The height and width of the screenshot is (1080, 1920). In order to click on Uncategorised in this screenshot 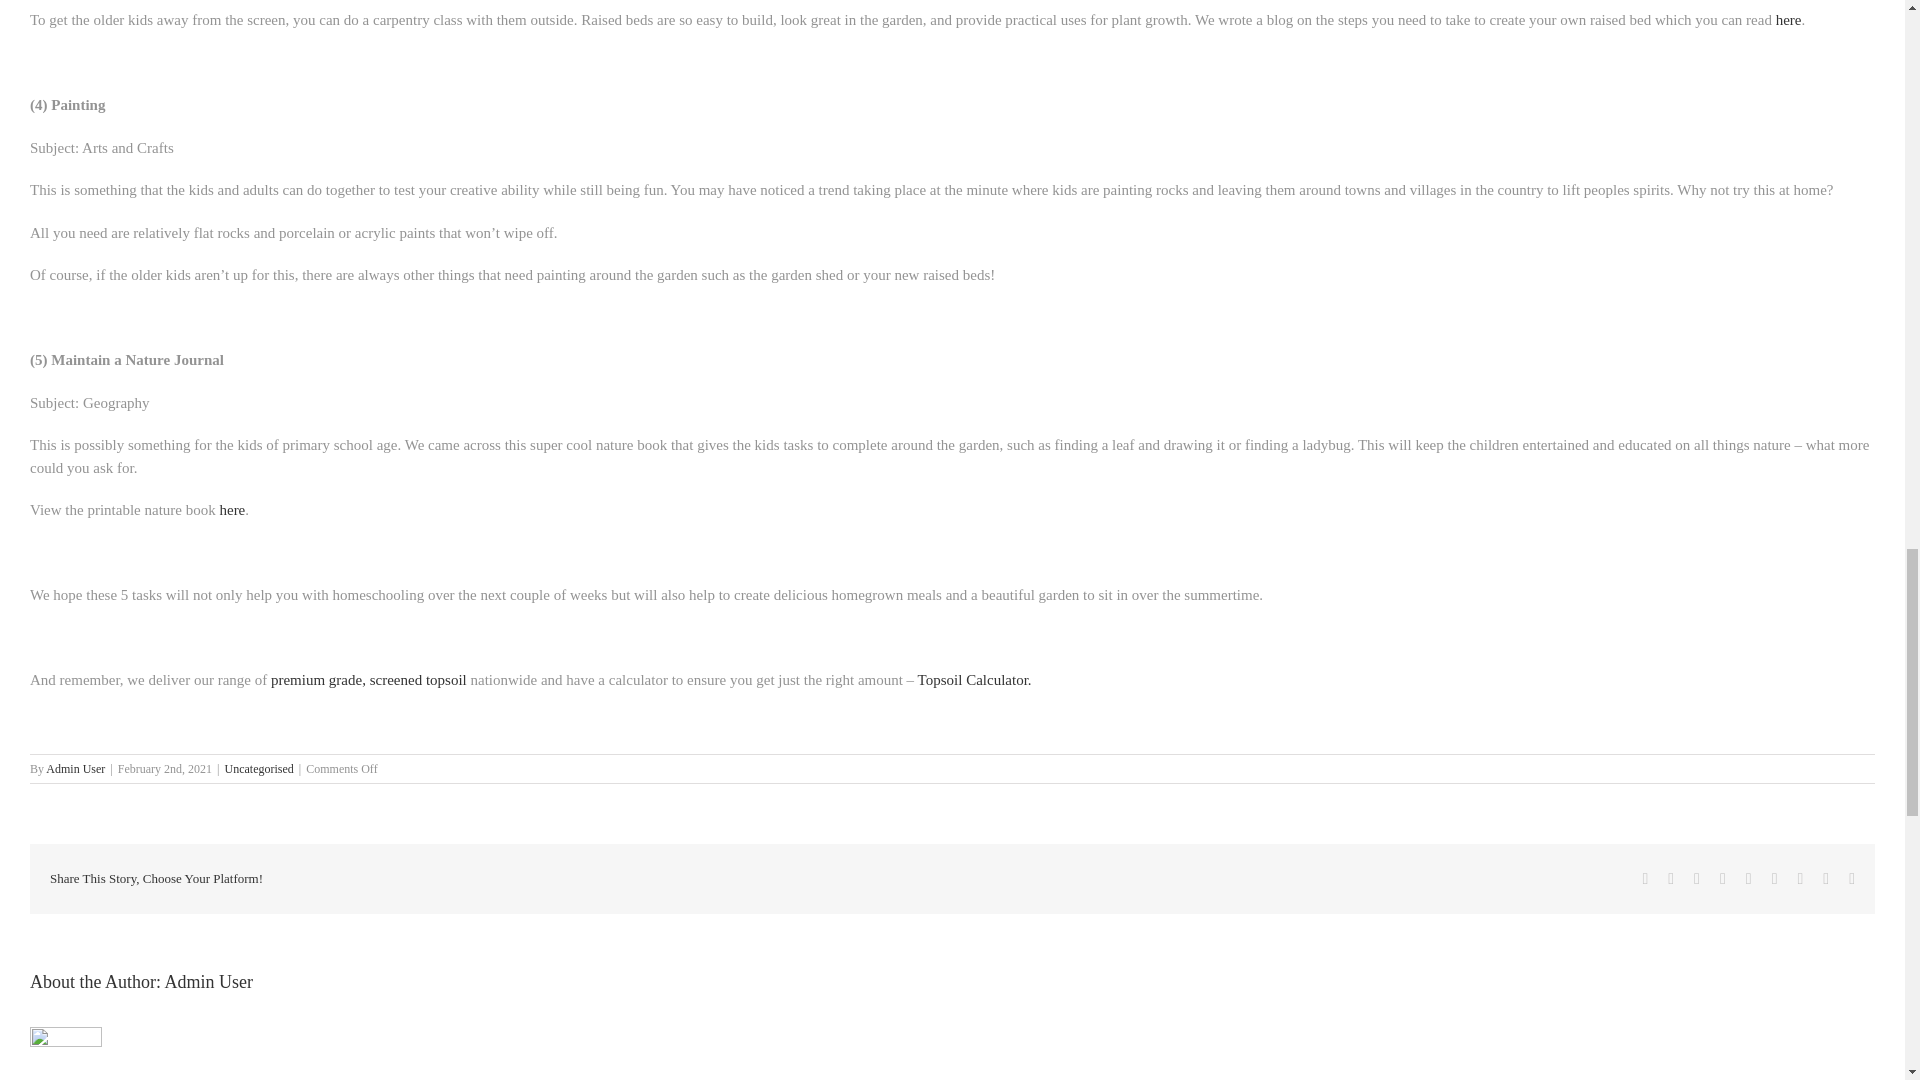, I will do `click(258, 769)`.